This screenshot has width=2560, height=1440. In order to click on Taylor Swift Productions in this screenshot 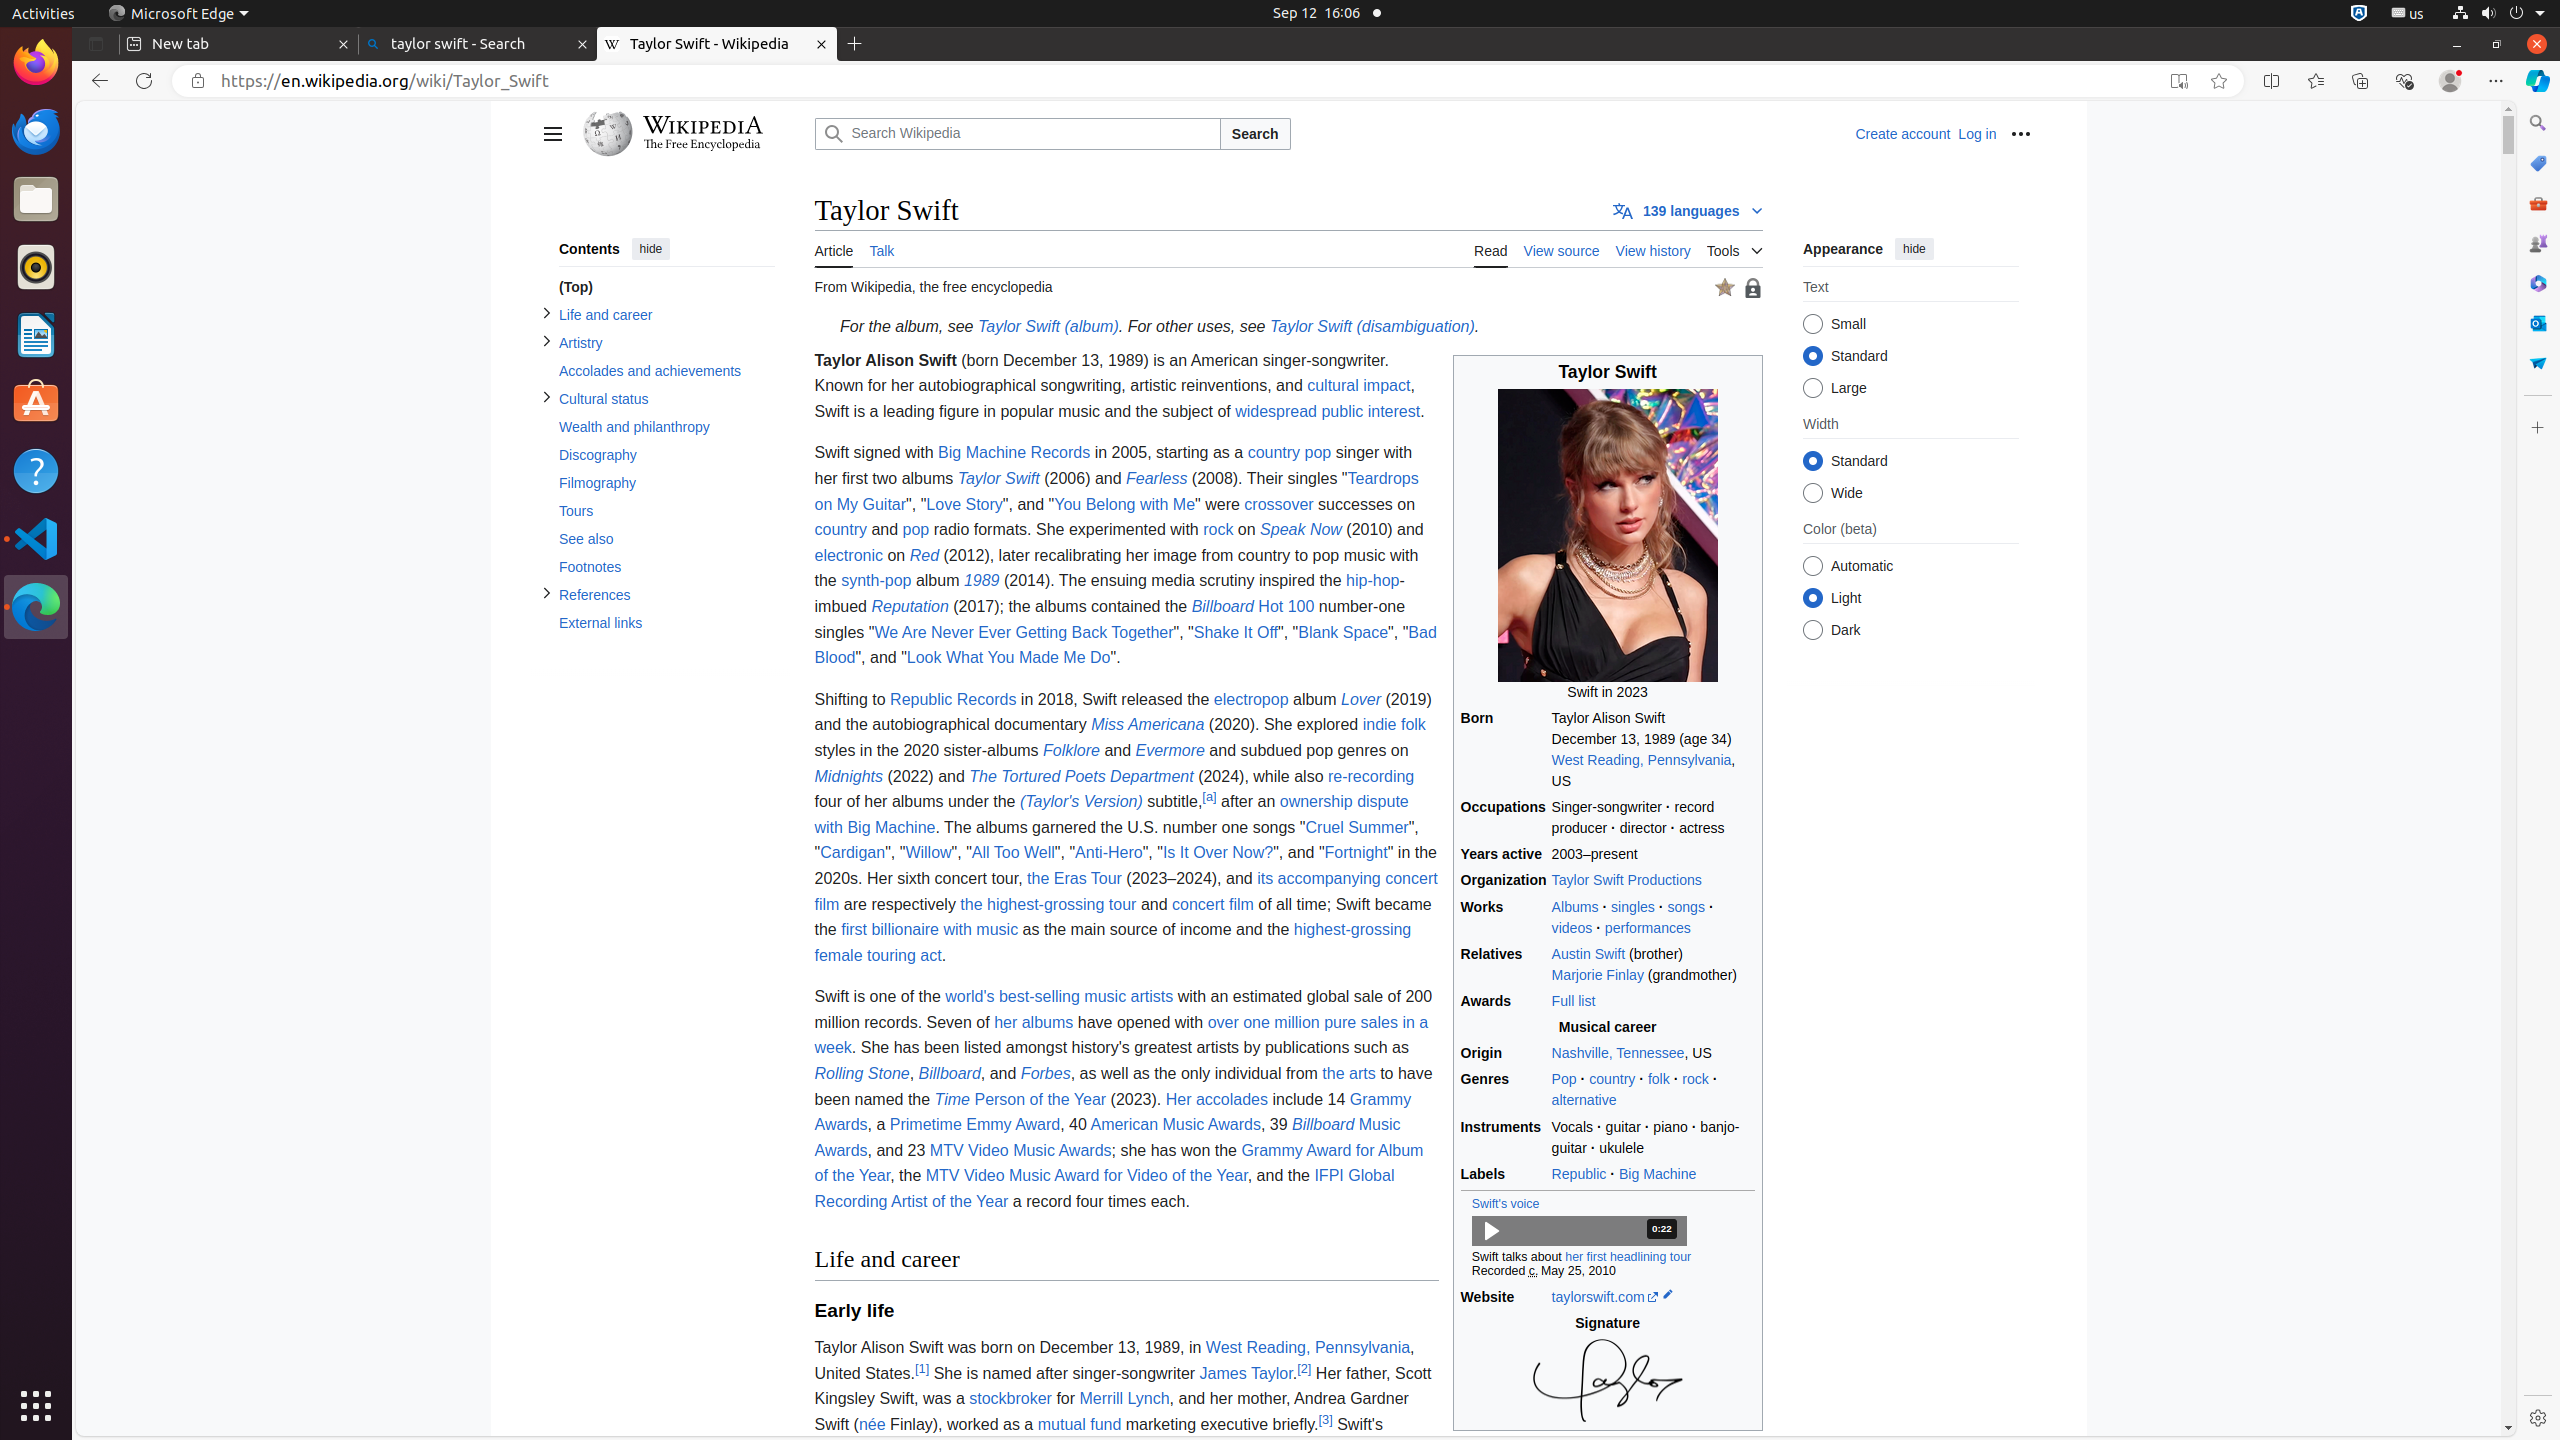, I will do `click(1653, 881)`.